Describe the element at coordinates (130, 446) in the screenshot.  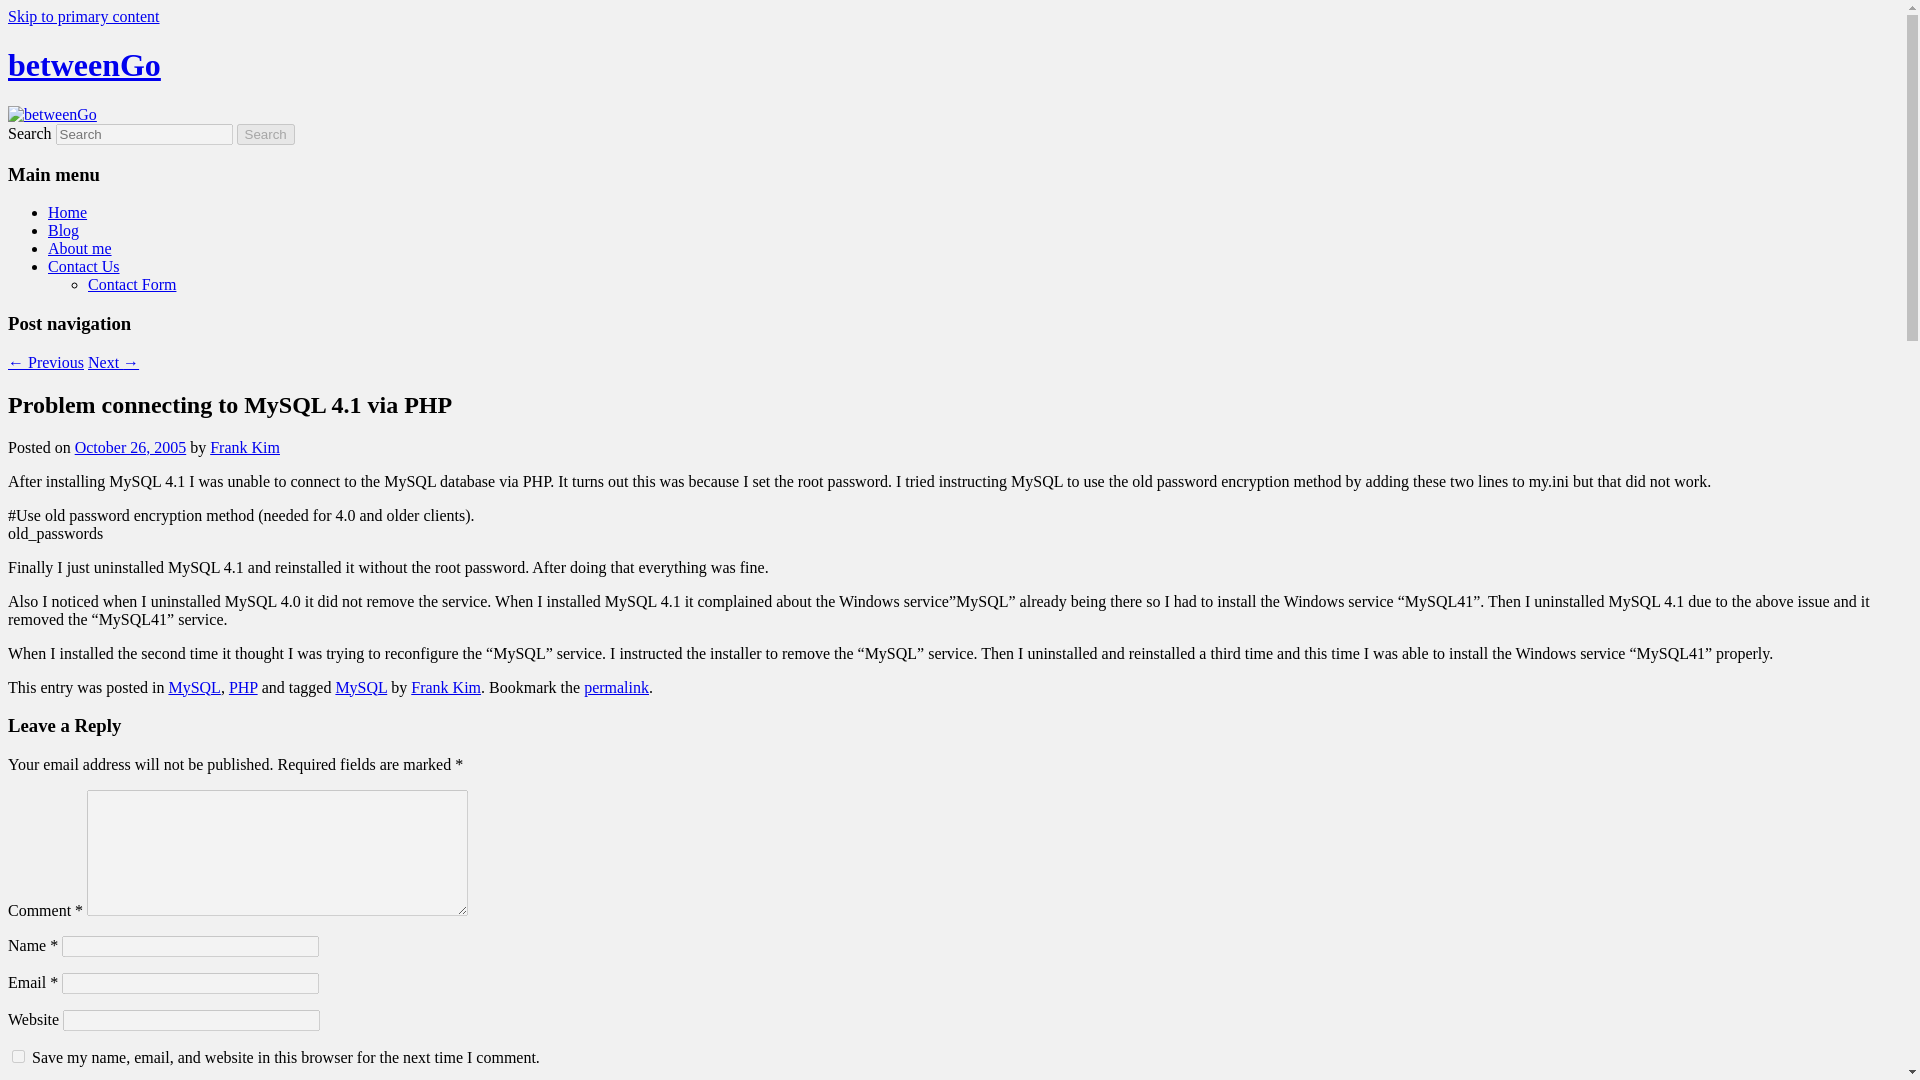
I see `October 26, 2005` at that location.